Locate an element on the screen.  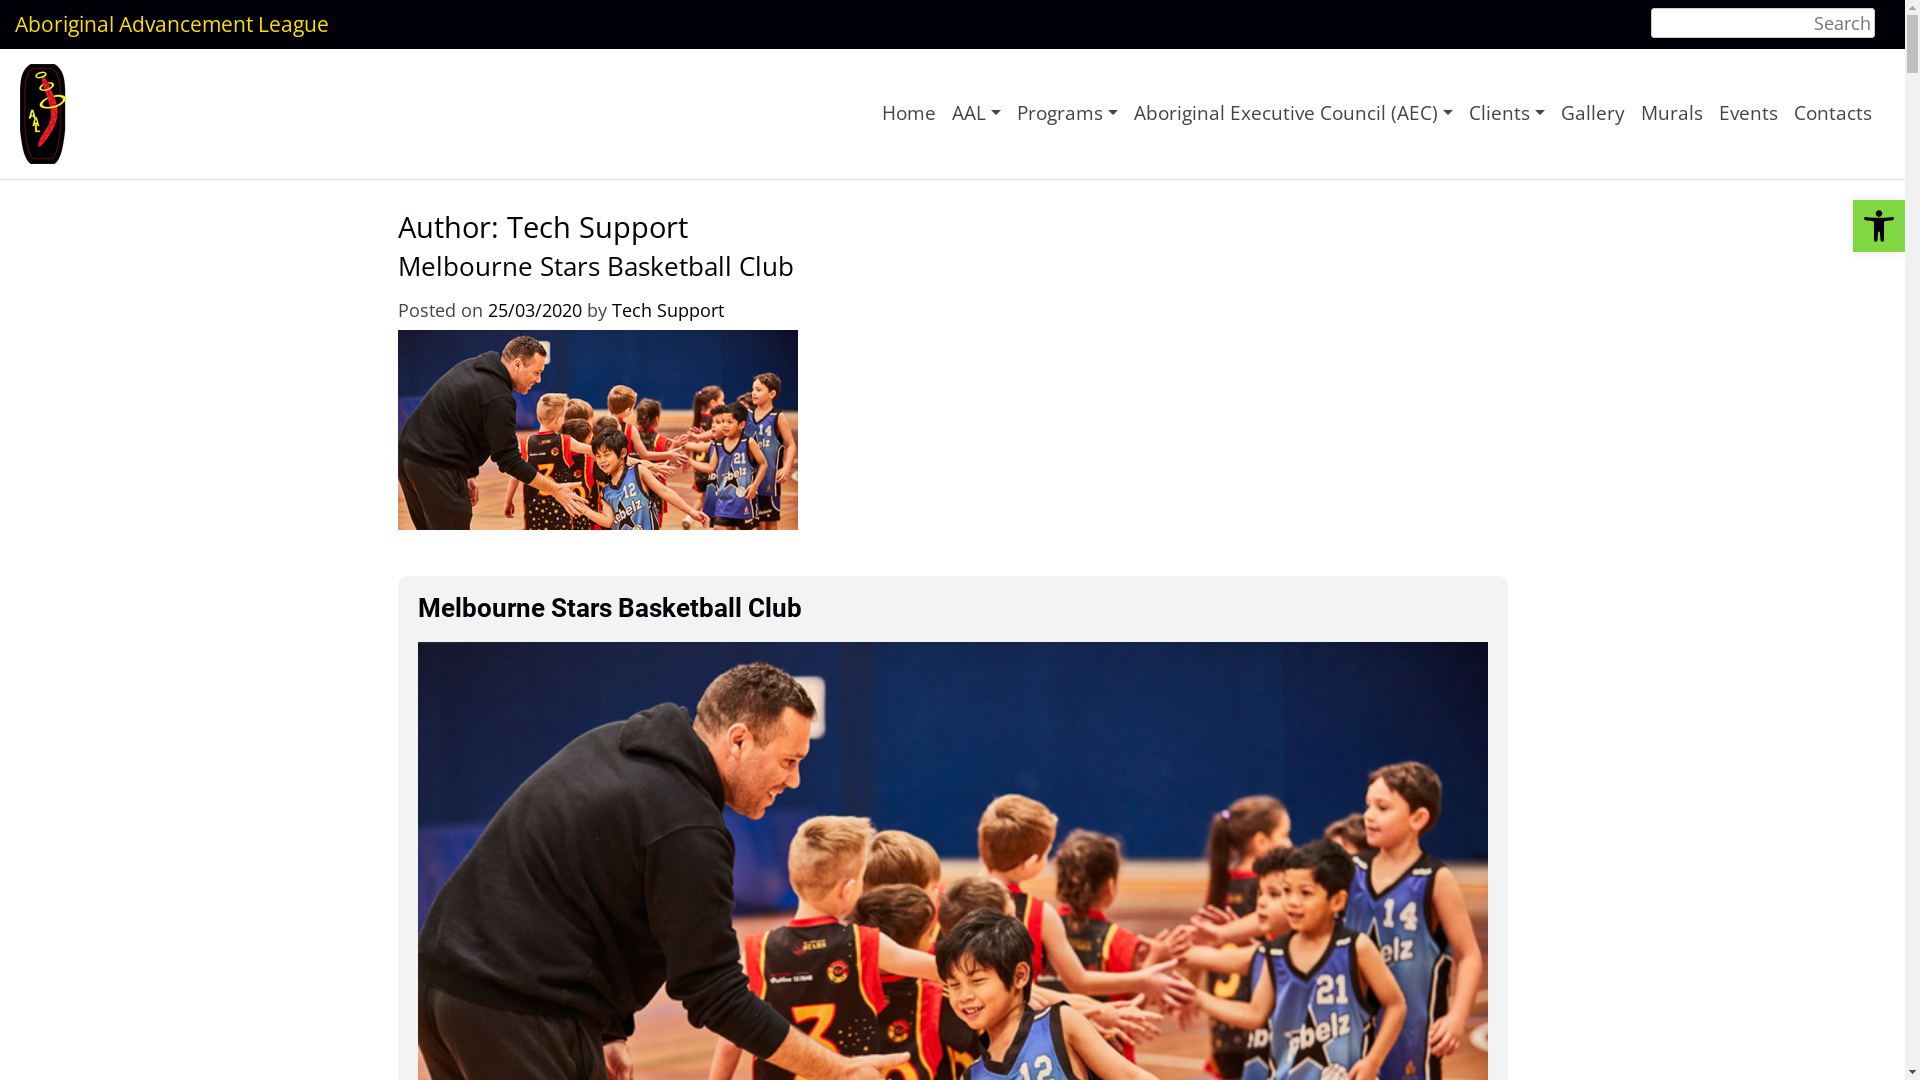
Aboriginal Executive Council (AEC) is located at coordinates (1294, 114).